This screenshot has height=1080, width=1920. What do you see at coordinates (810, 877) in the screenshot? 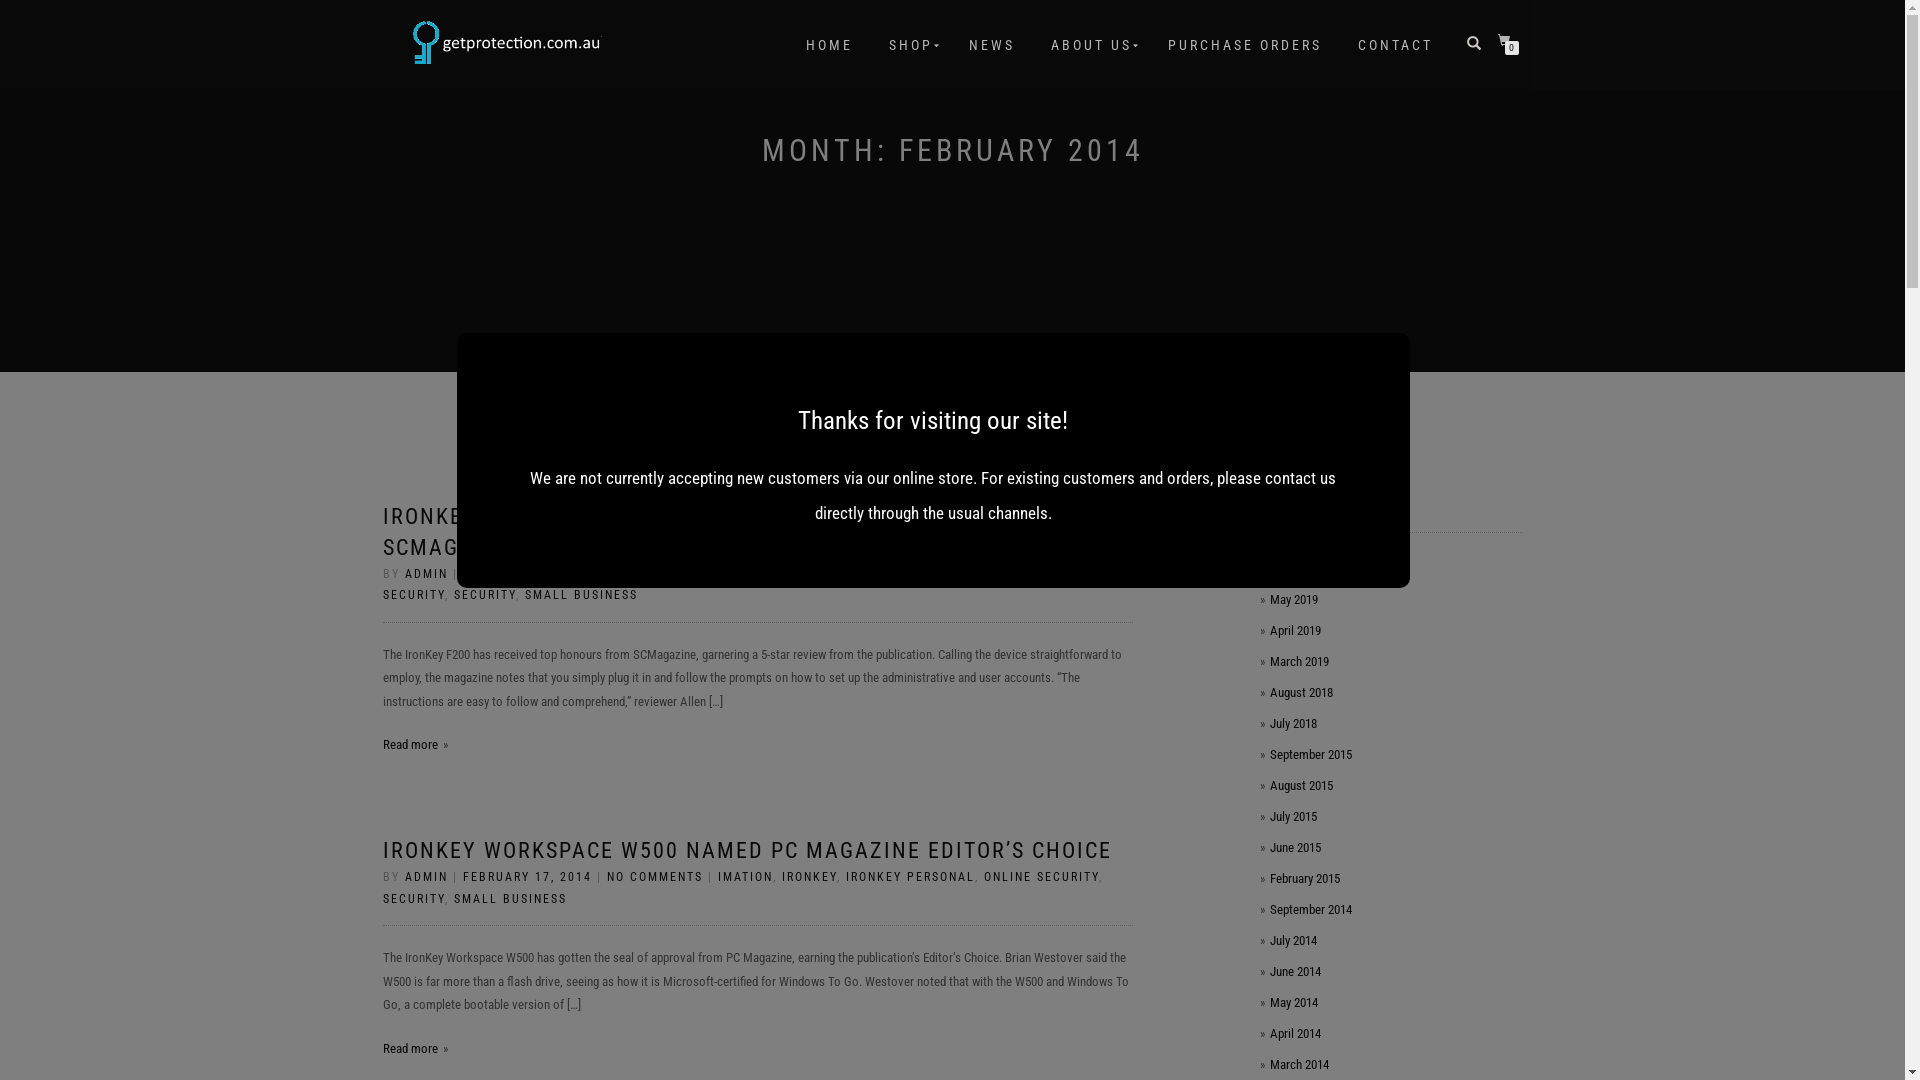
I see `IRONKEY` at bounding box center [810, 877].